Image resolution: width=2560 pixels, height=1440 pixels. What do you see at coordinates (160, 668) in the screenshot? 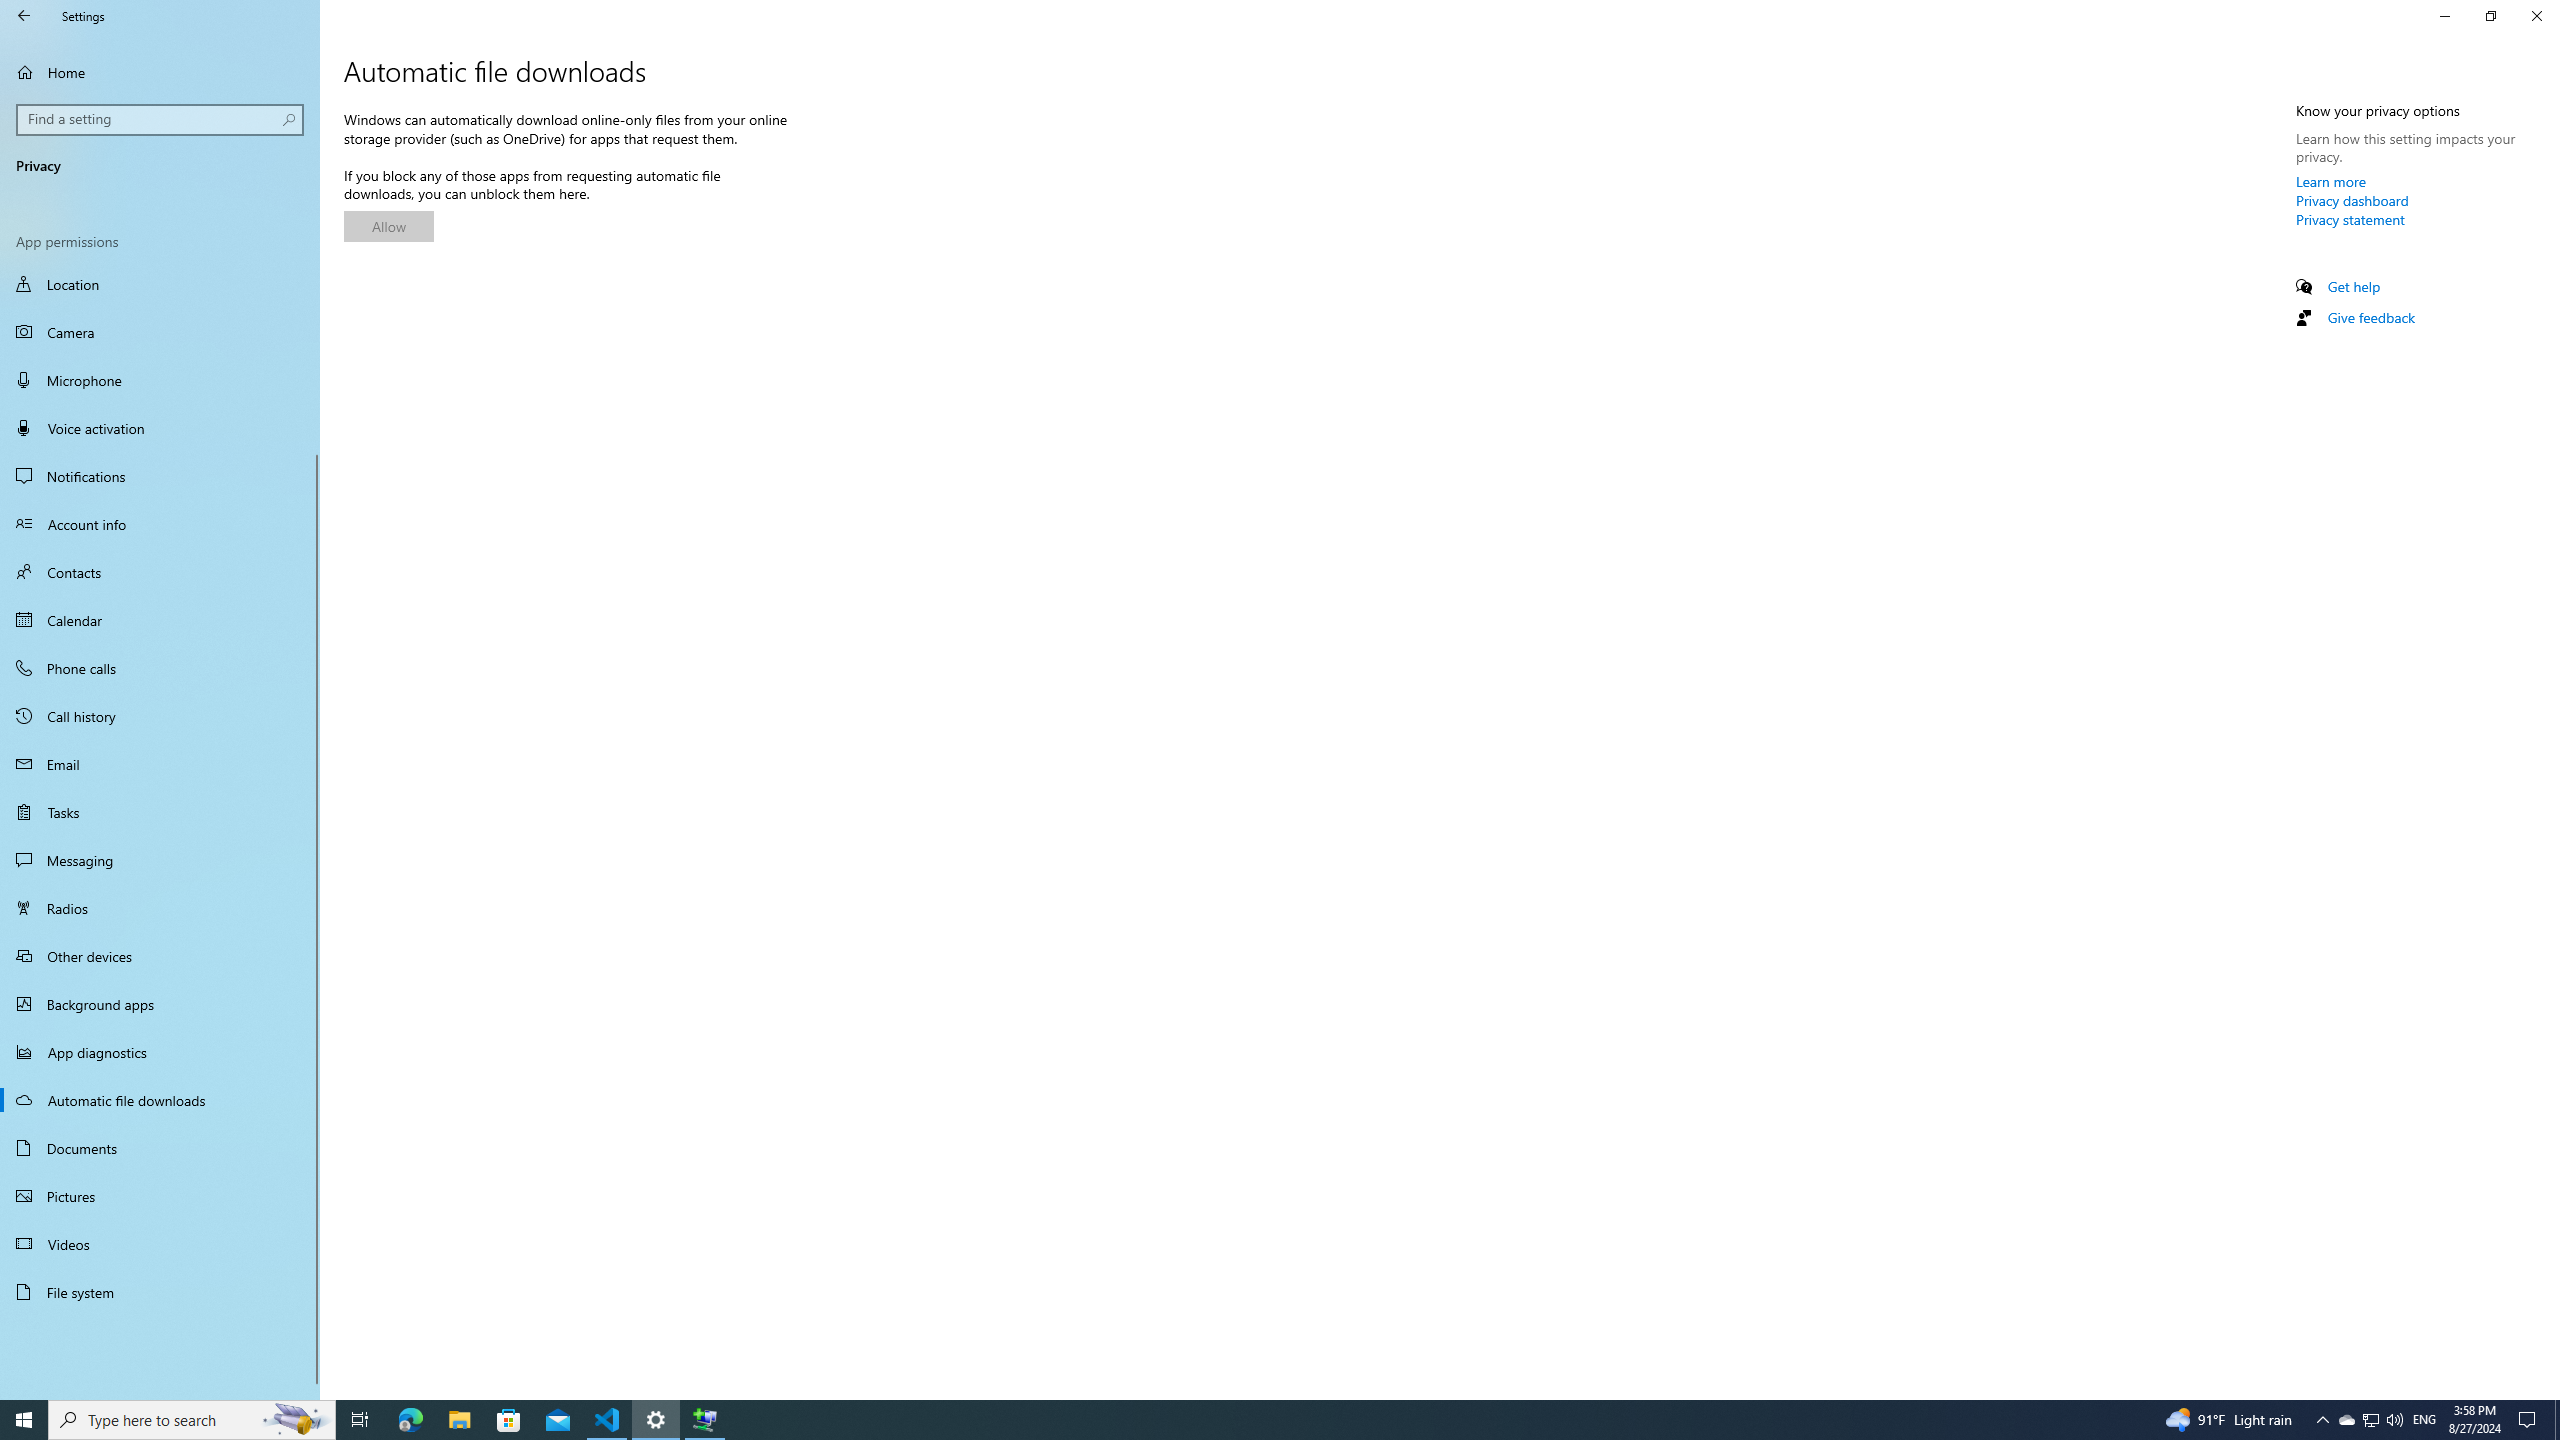
I see `Phone calls` at bounding box center [160, 668].